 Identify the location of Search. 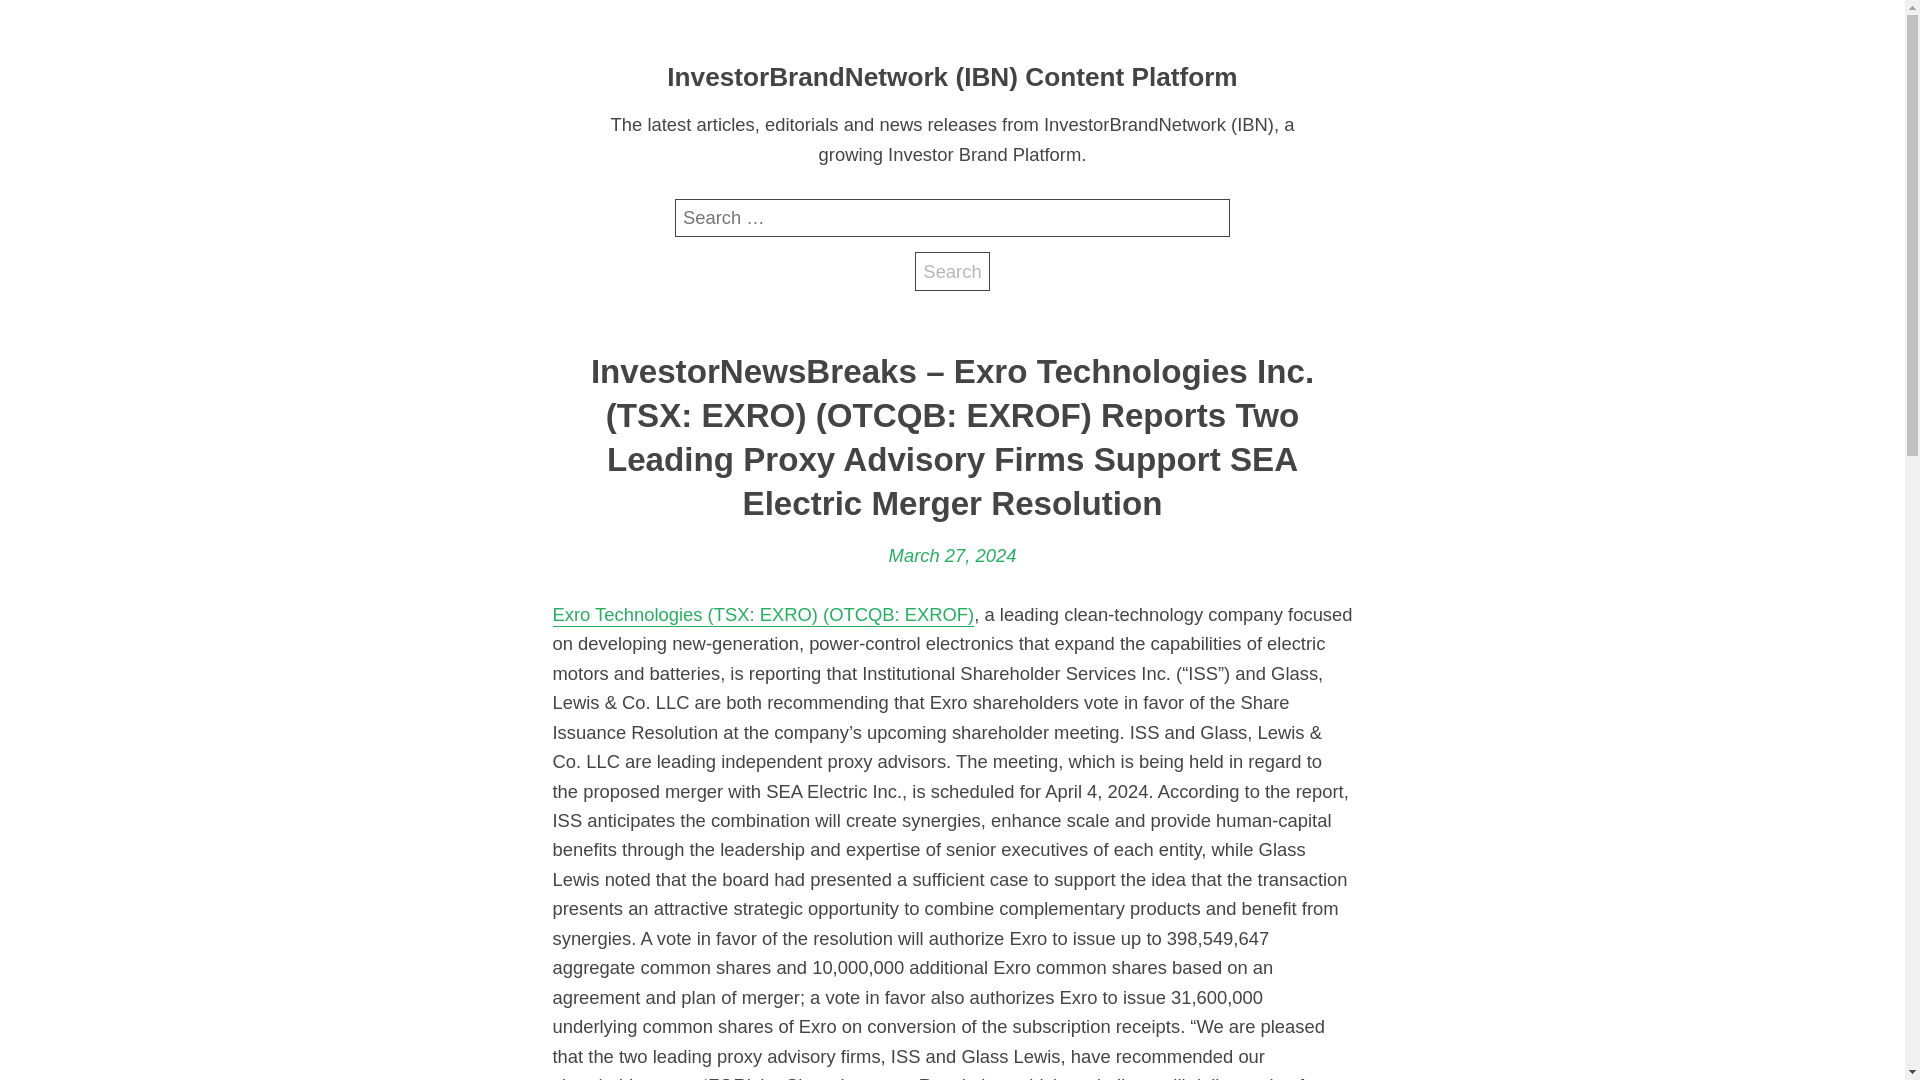
(952, 270).